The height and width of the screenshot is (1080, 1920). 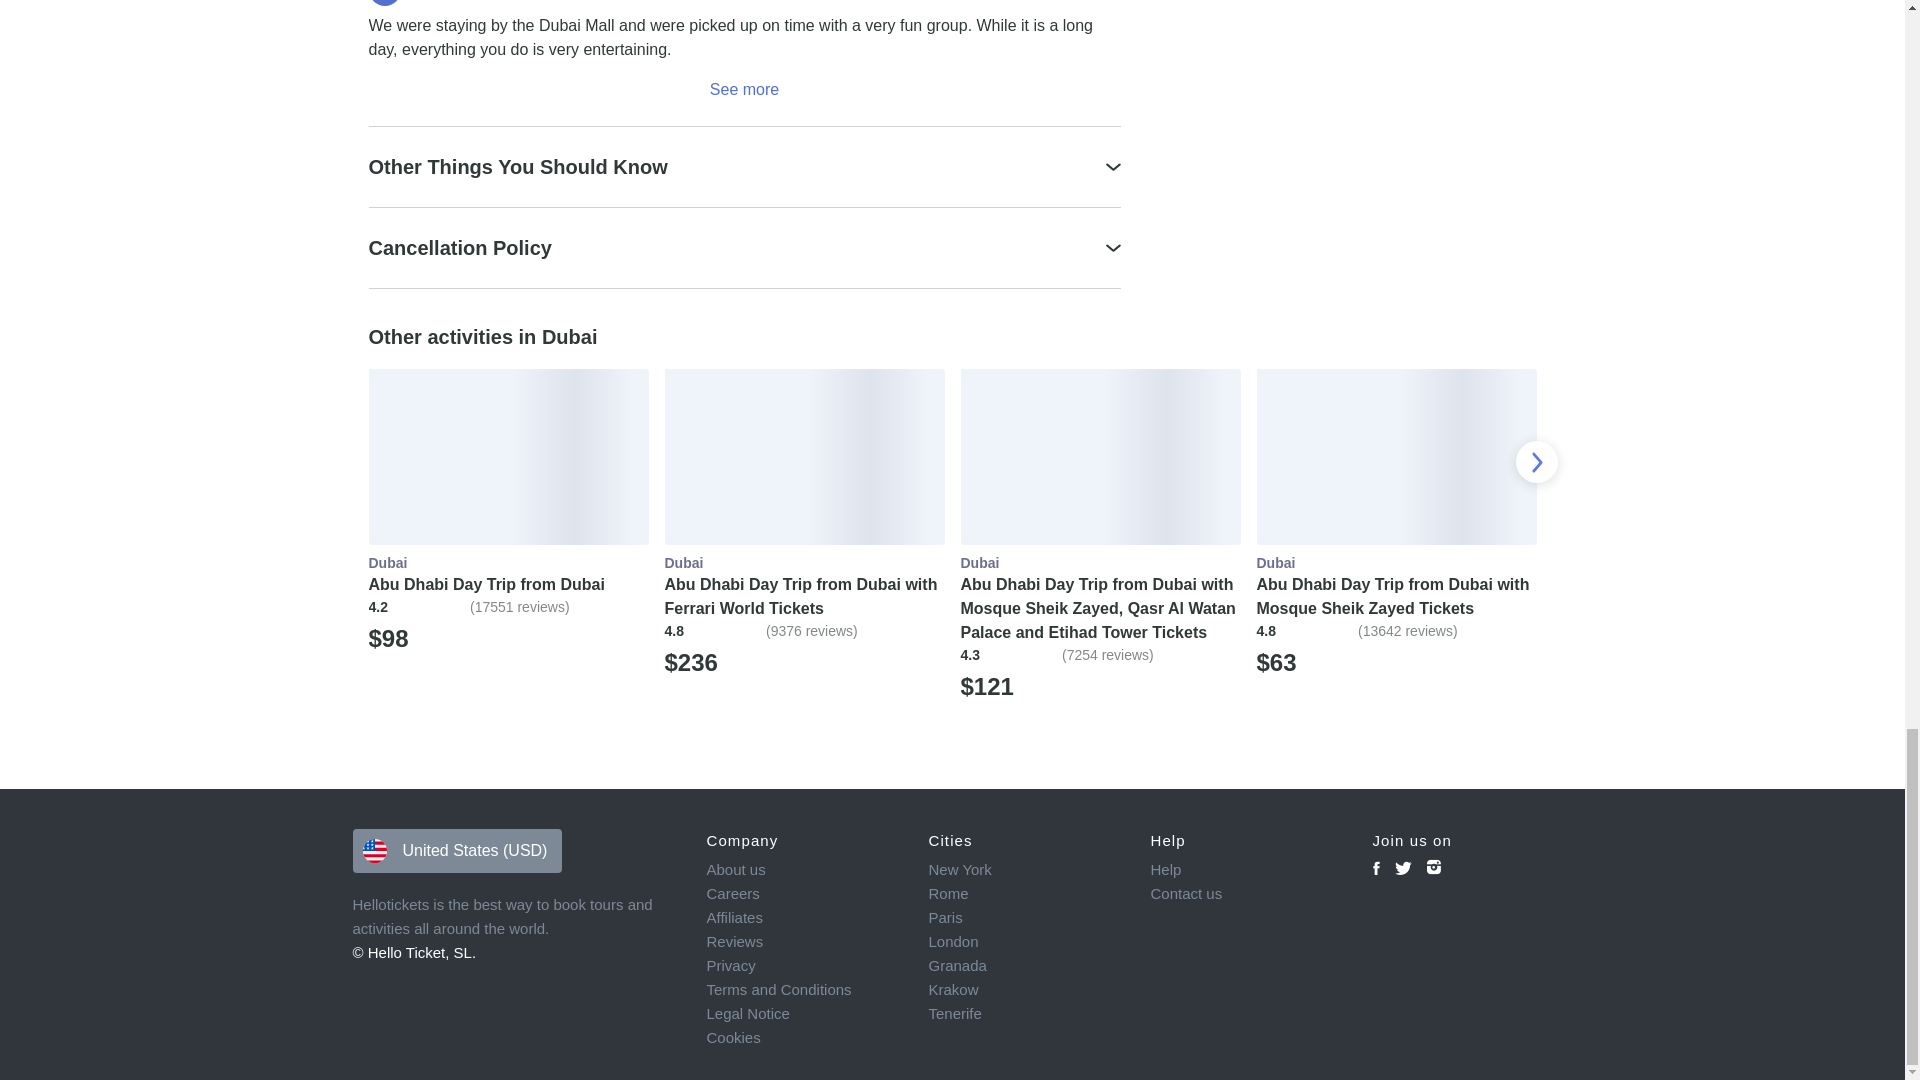 I want to click on See more, so click(x=744, y=89).